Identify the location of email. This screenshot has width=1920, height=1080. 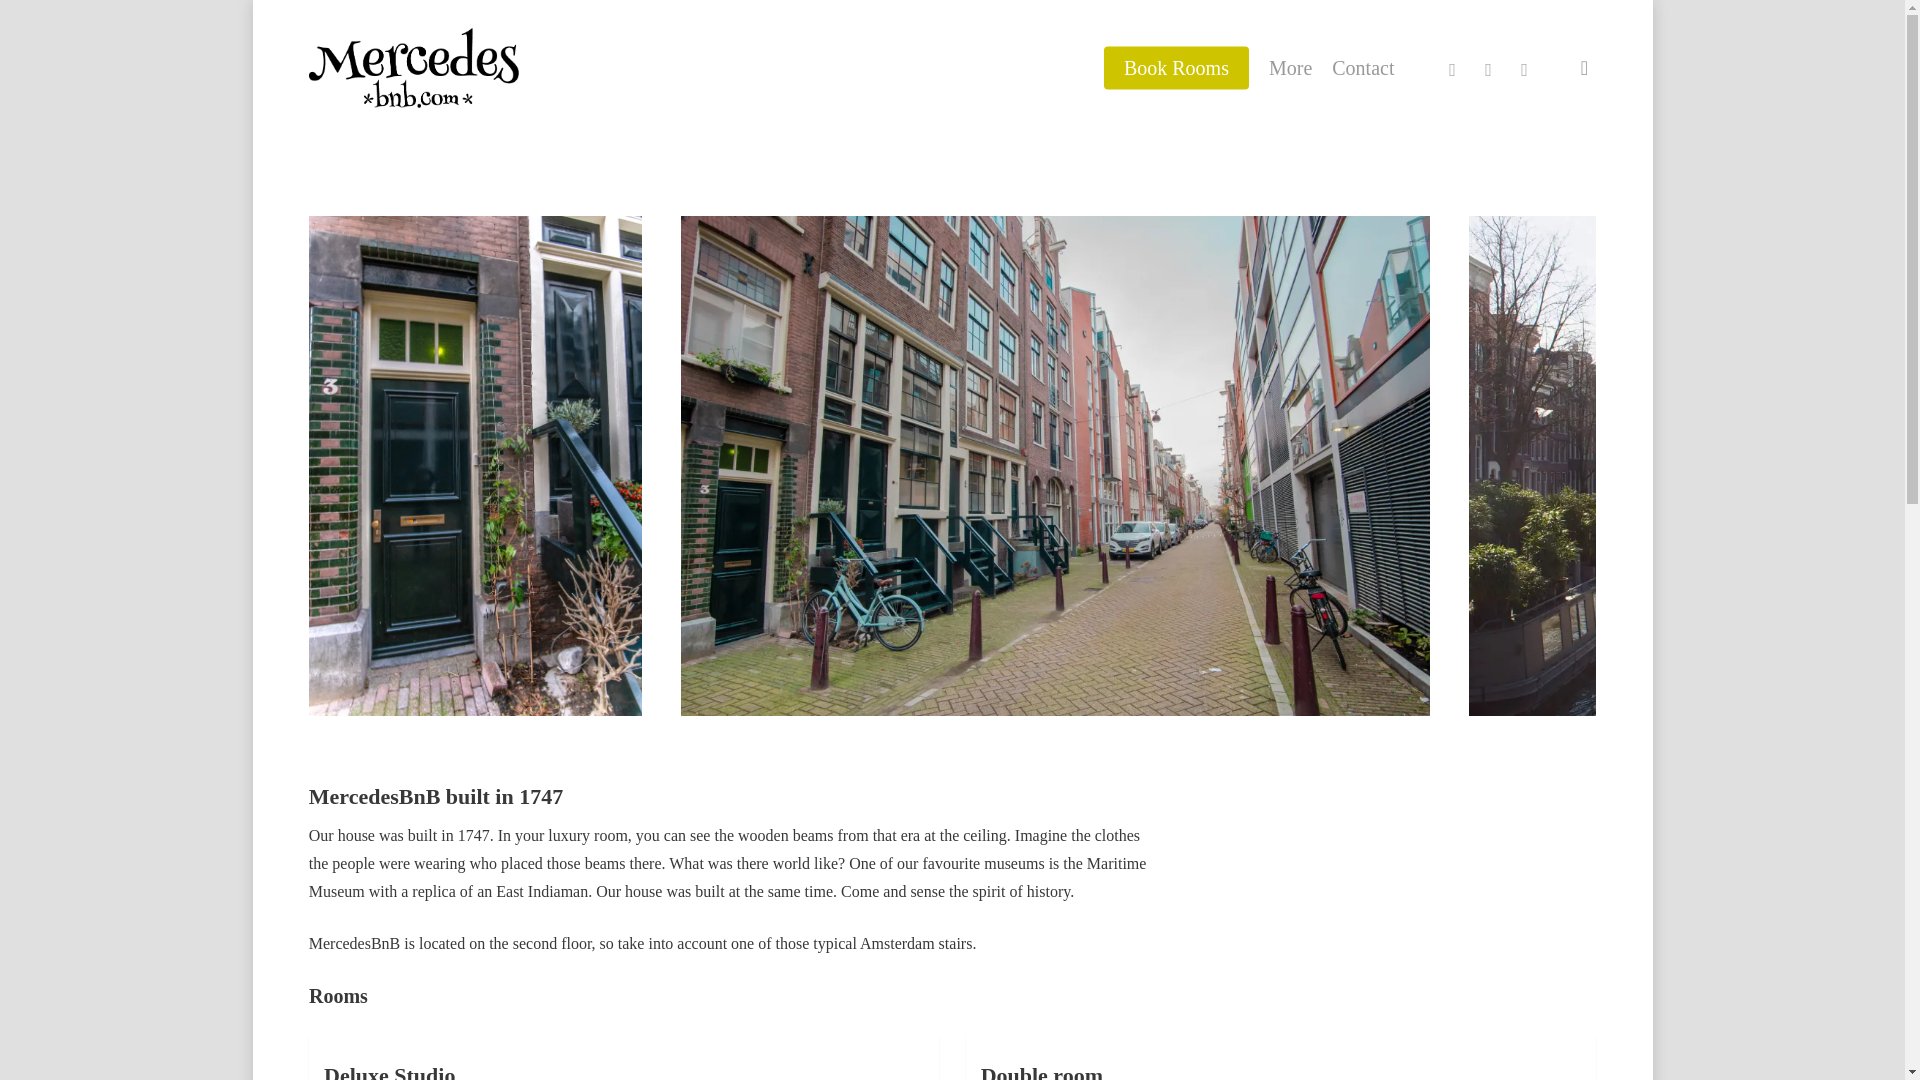
(1523, 68).